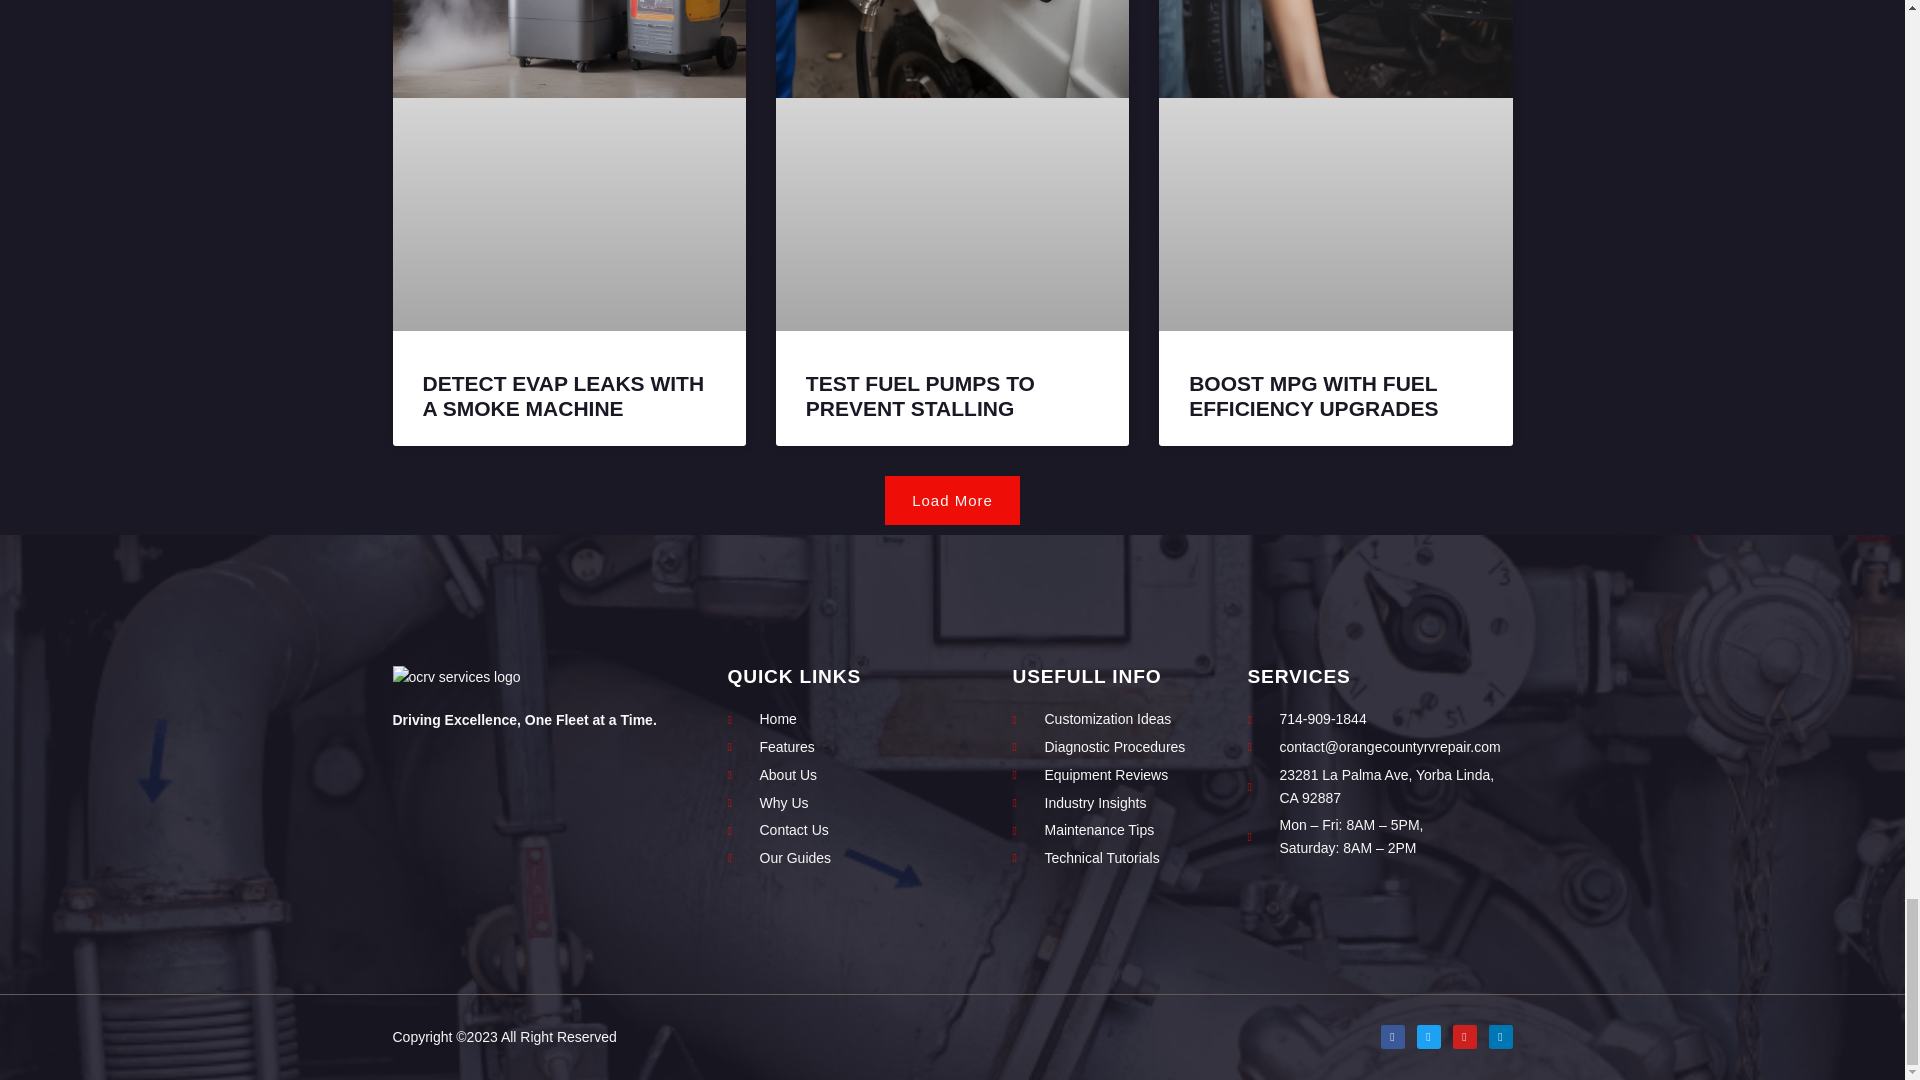 This screenshot has height=1080, width=1920. Describe the element at coordinates (834, 775) in the screenshot. I see `About Us` at that location.